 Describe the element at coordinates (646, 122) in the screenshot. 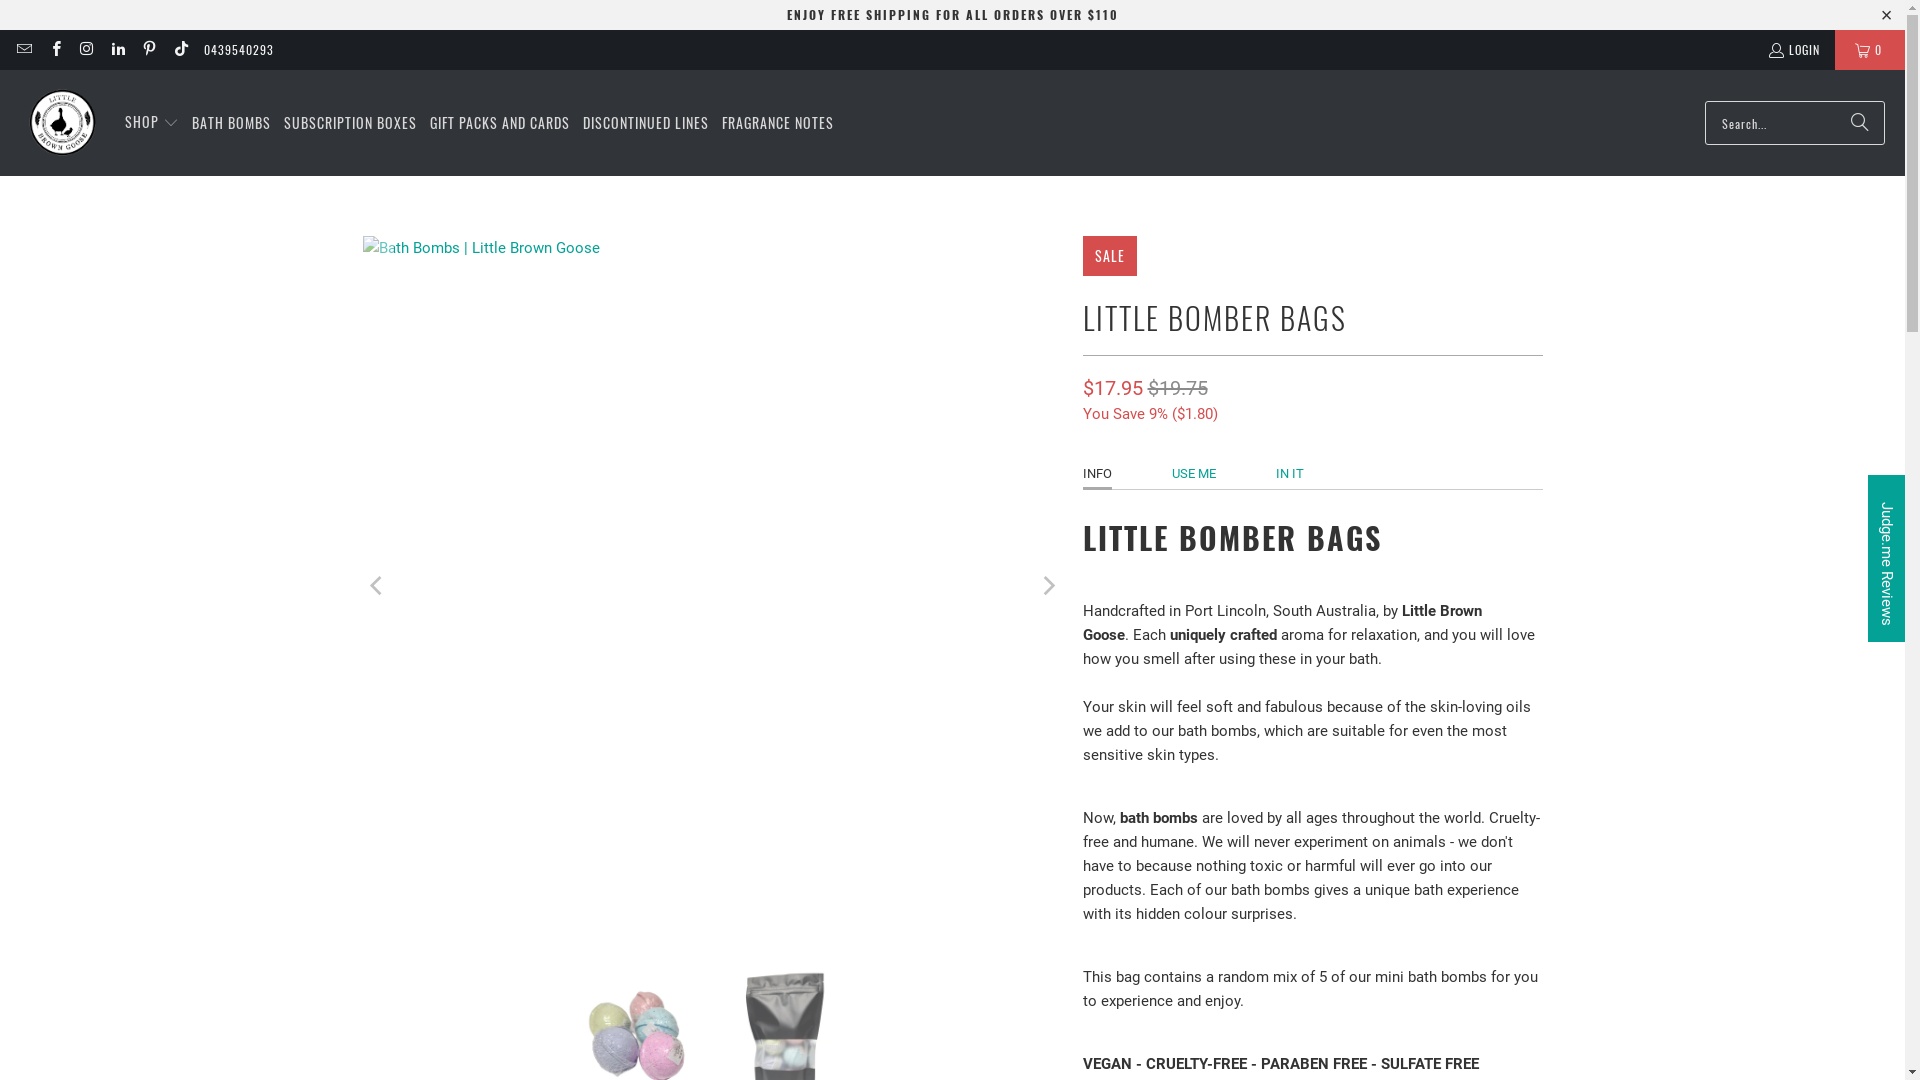

I see `DISCONTINUED LINES` at that location.